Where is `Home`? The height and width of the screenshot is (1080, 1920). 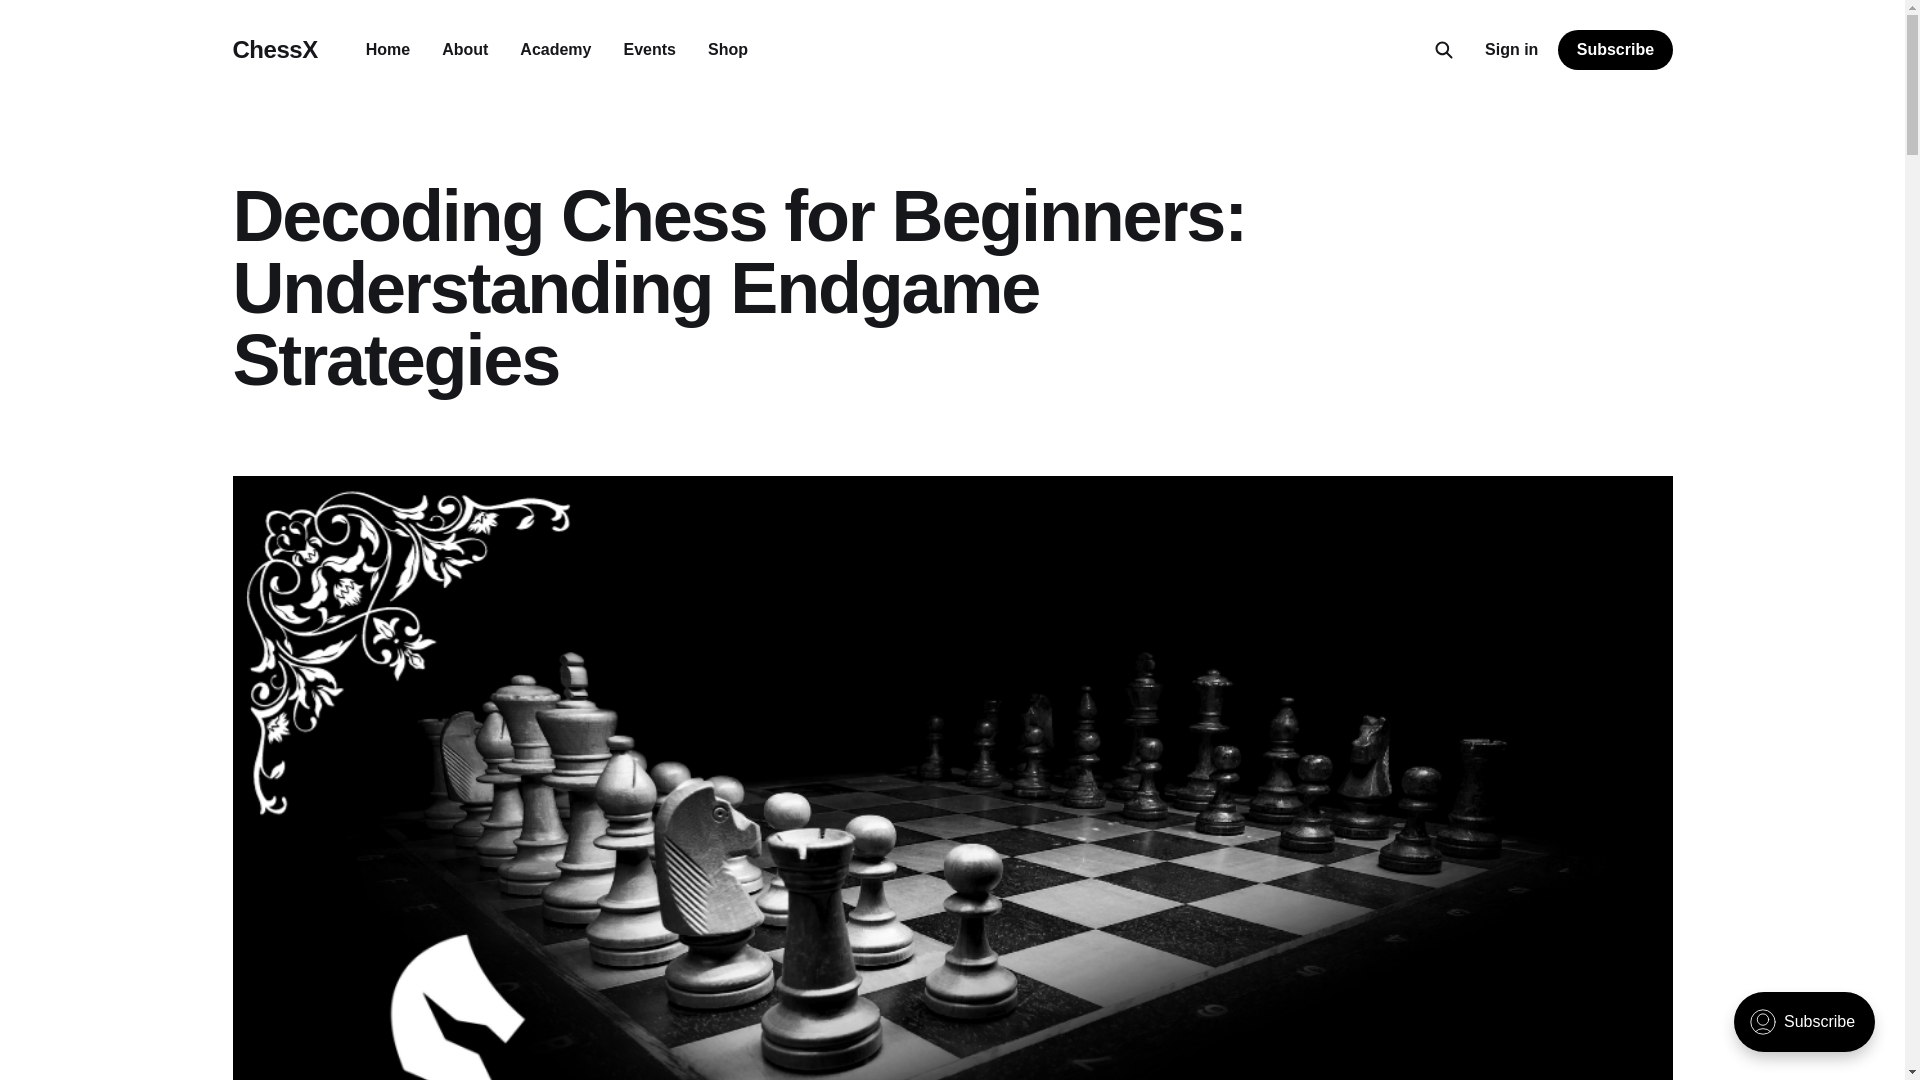
Home is located at coordinates (388, 50).